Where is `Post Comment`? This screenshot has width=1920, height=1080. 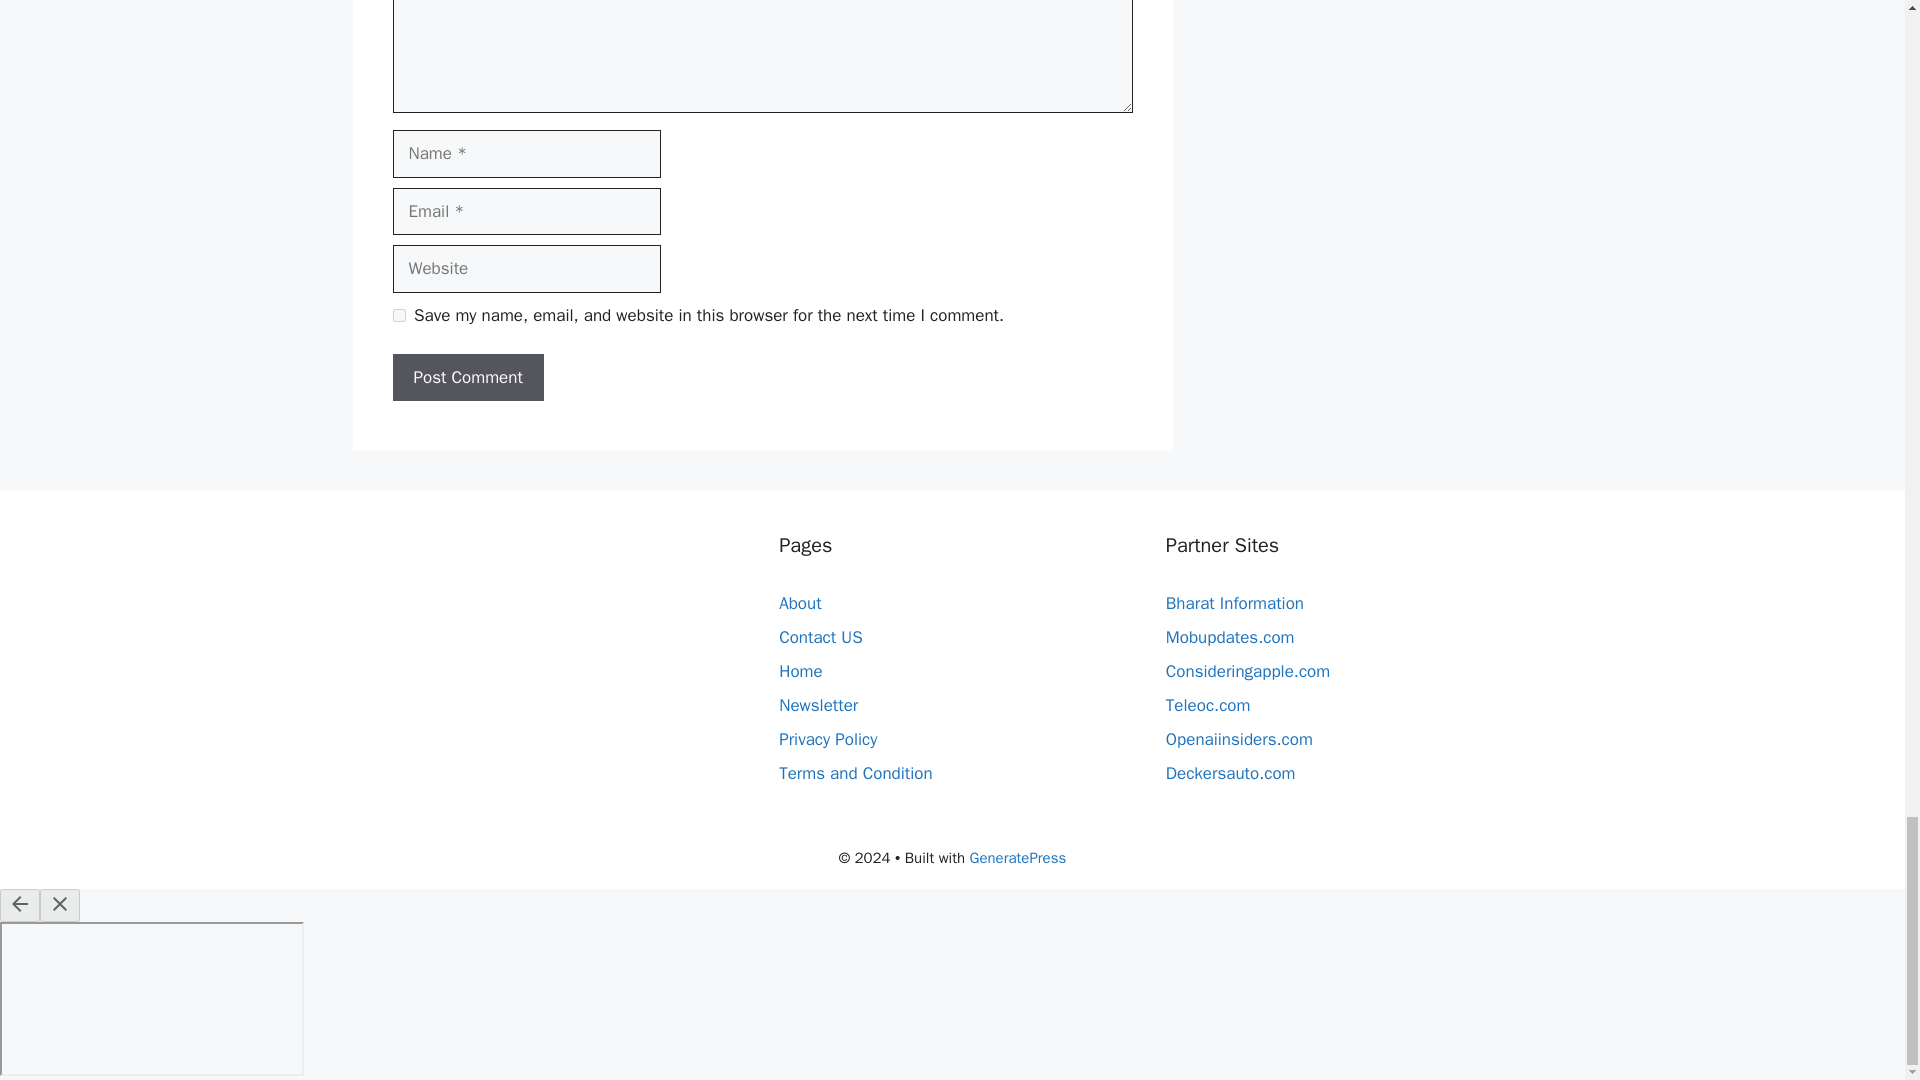
Post Comment is located at coordinates (467, 378).